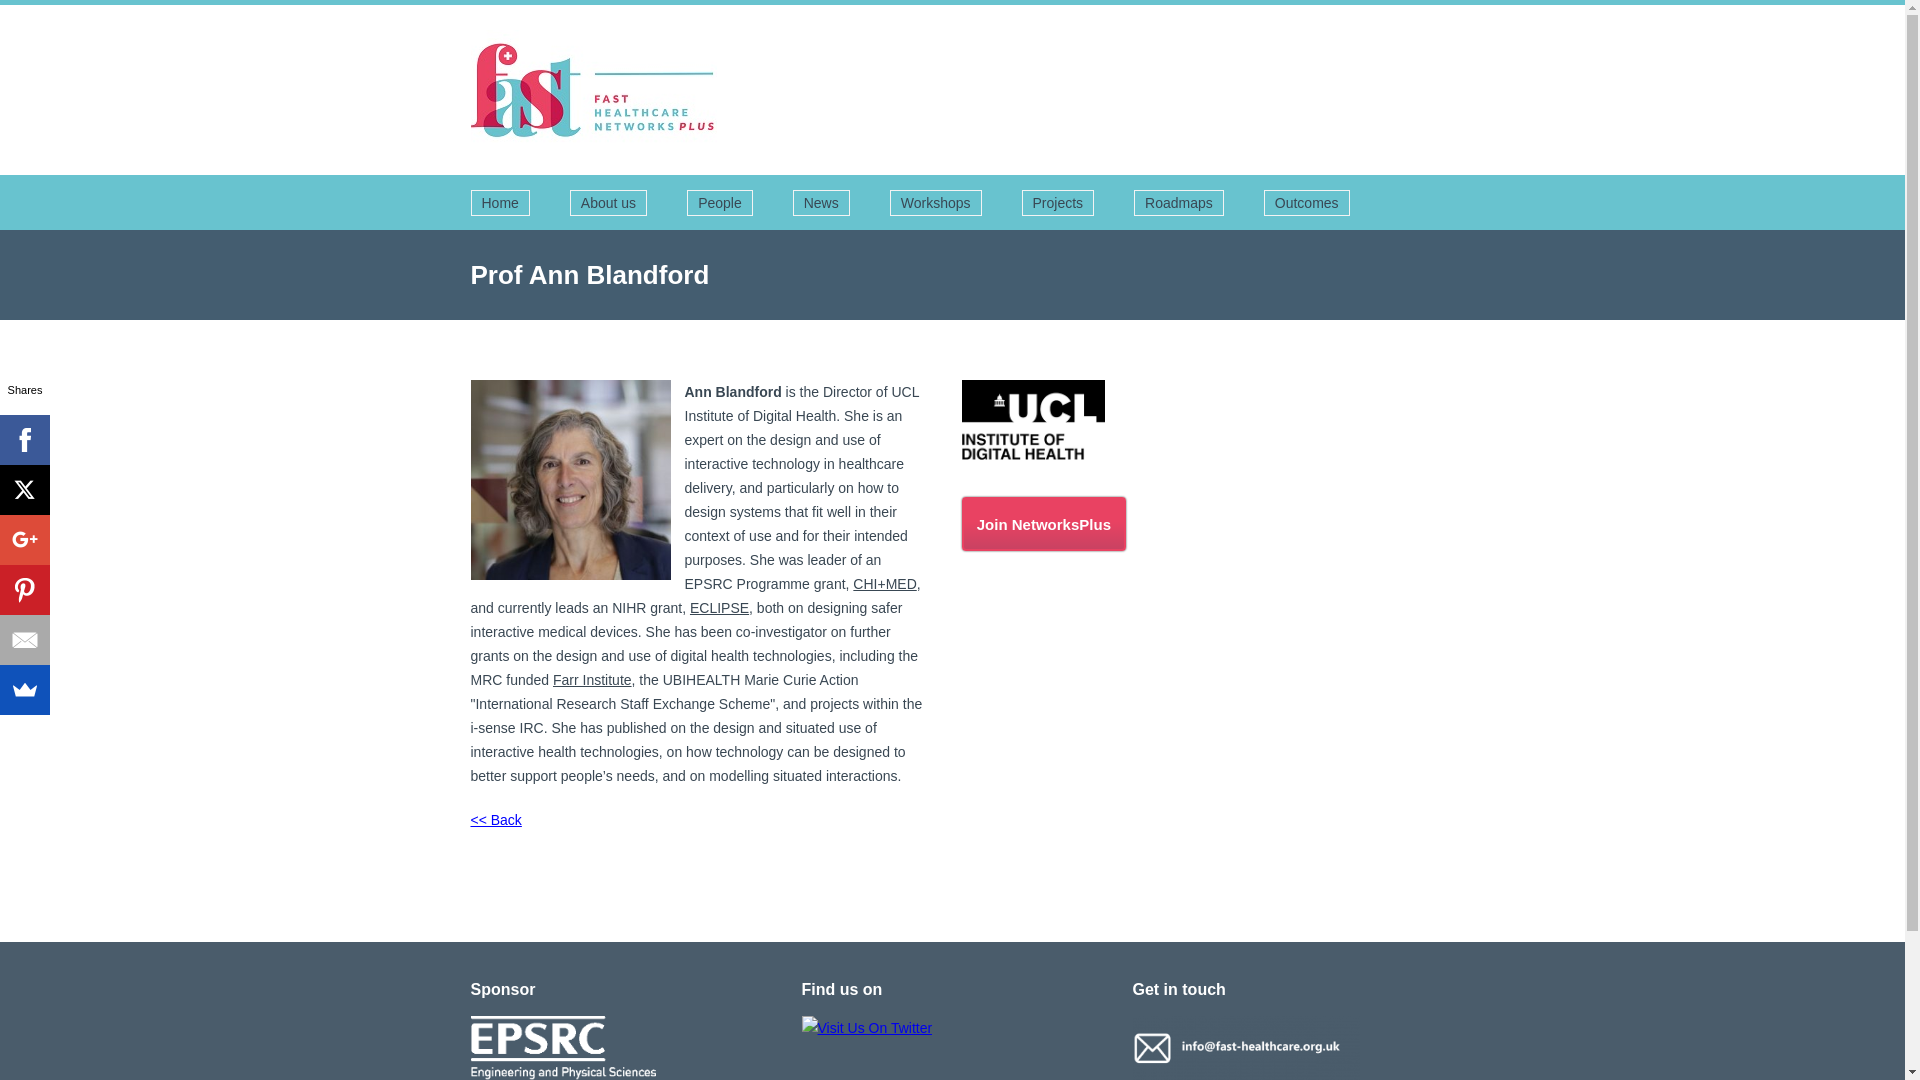  Describe the element at coordinates (593, 90) in the screenshot. I see `FAST Healthcare NetworksPlus` at that location.